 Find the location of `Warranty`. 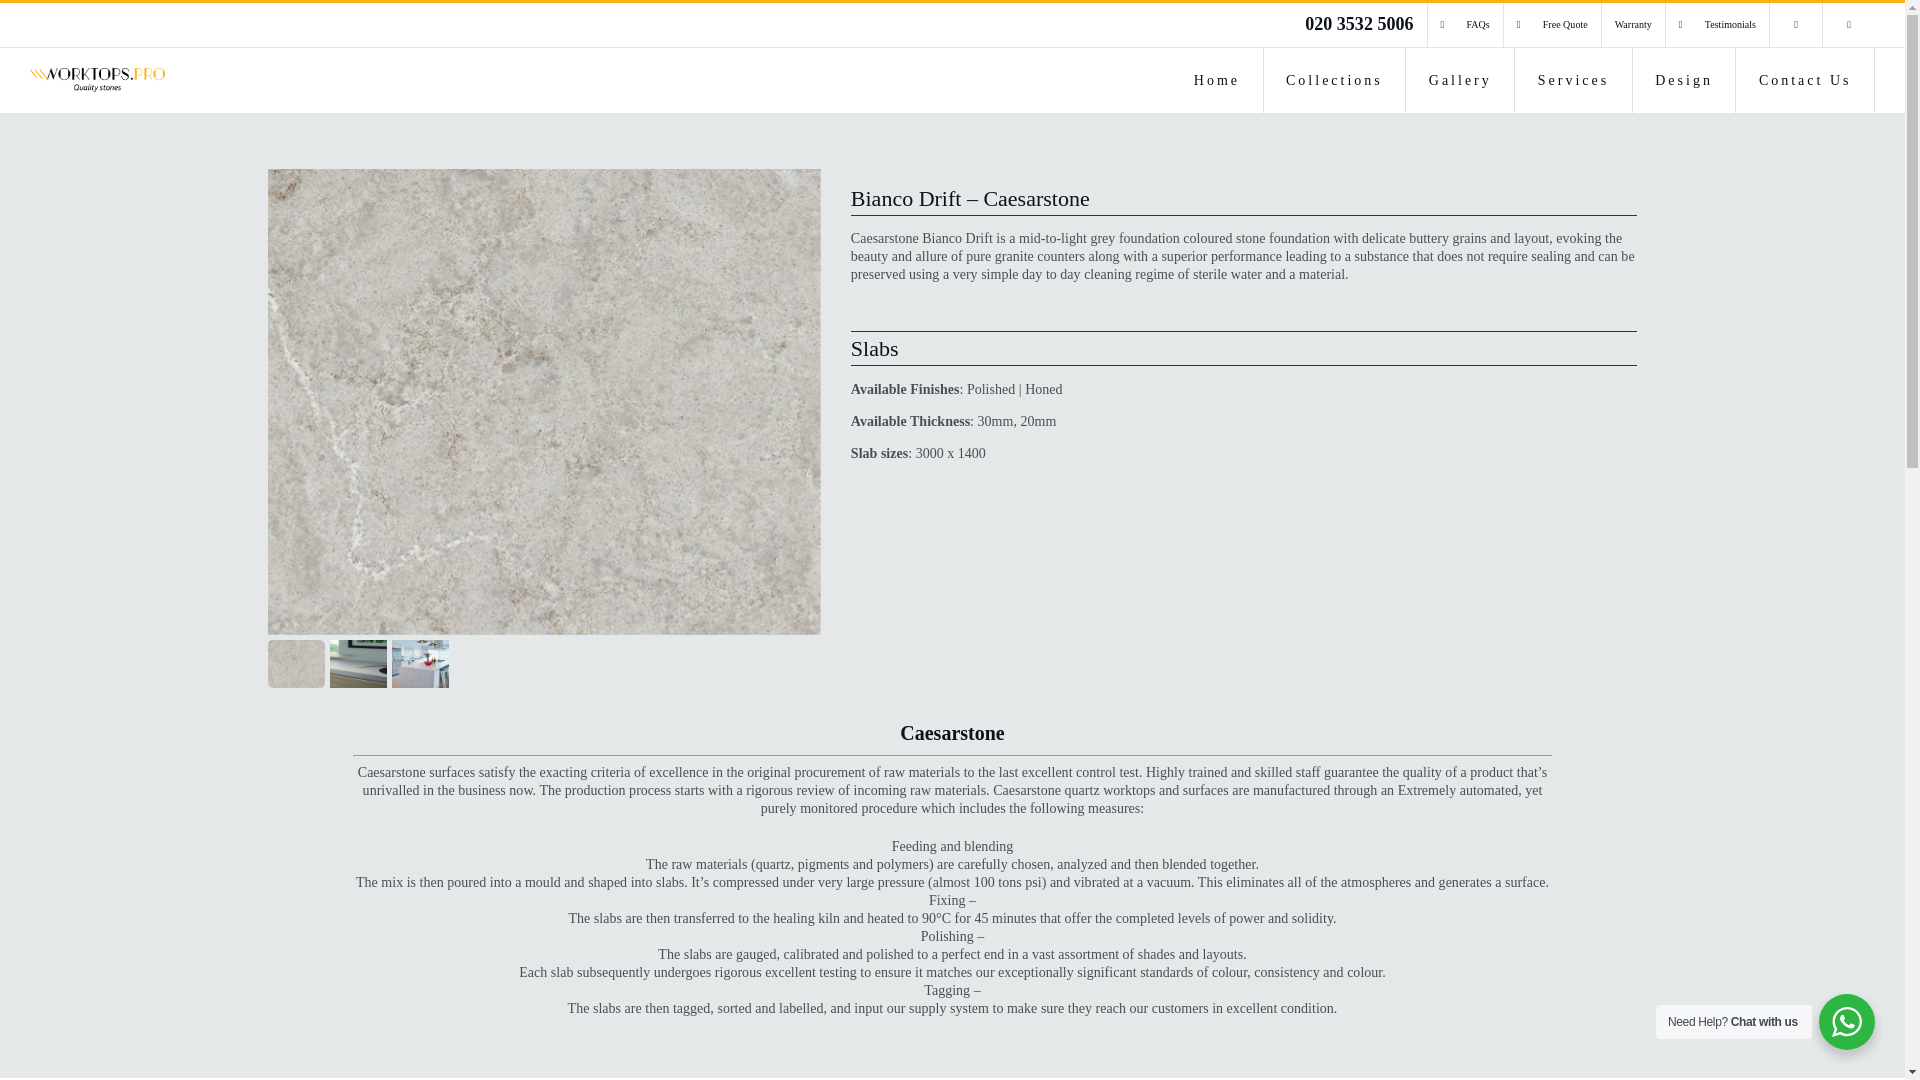

Warranty is located at coordinates (1632, 25).